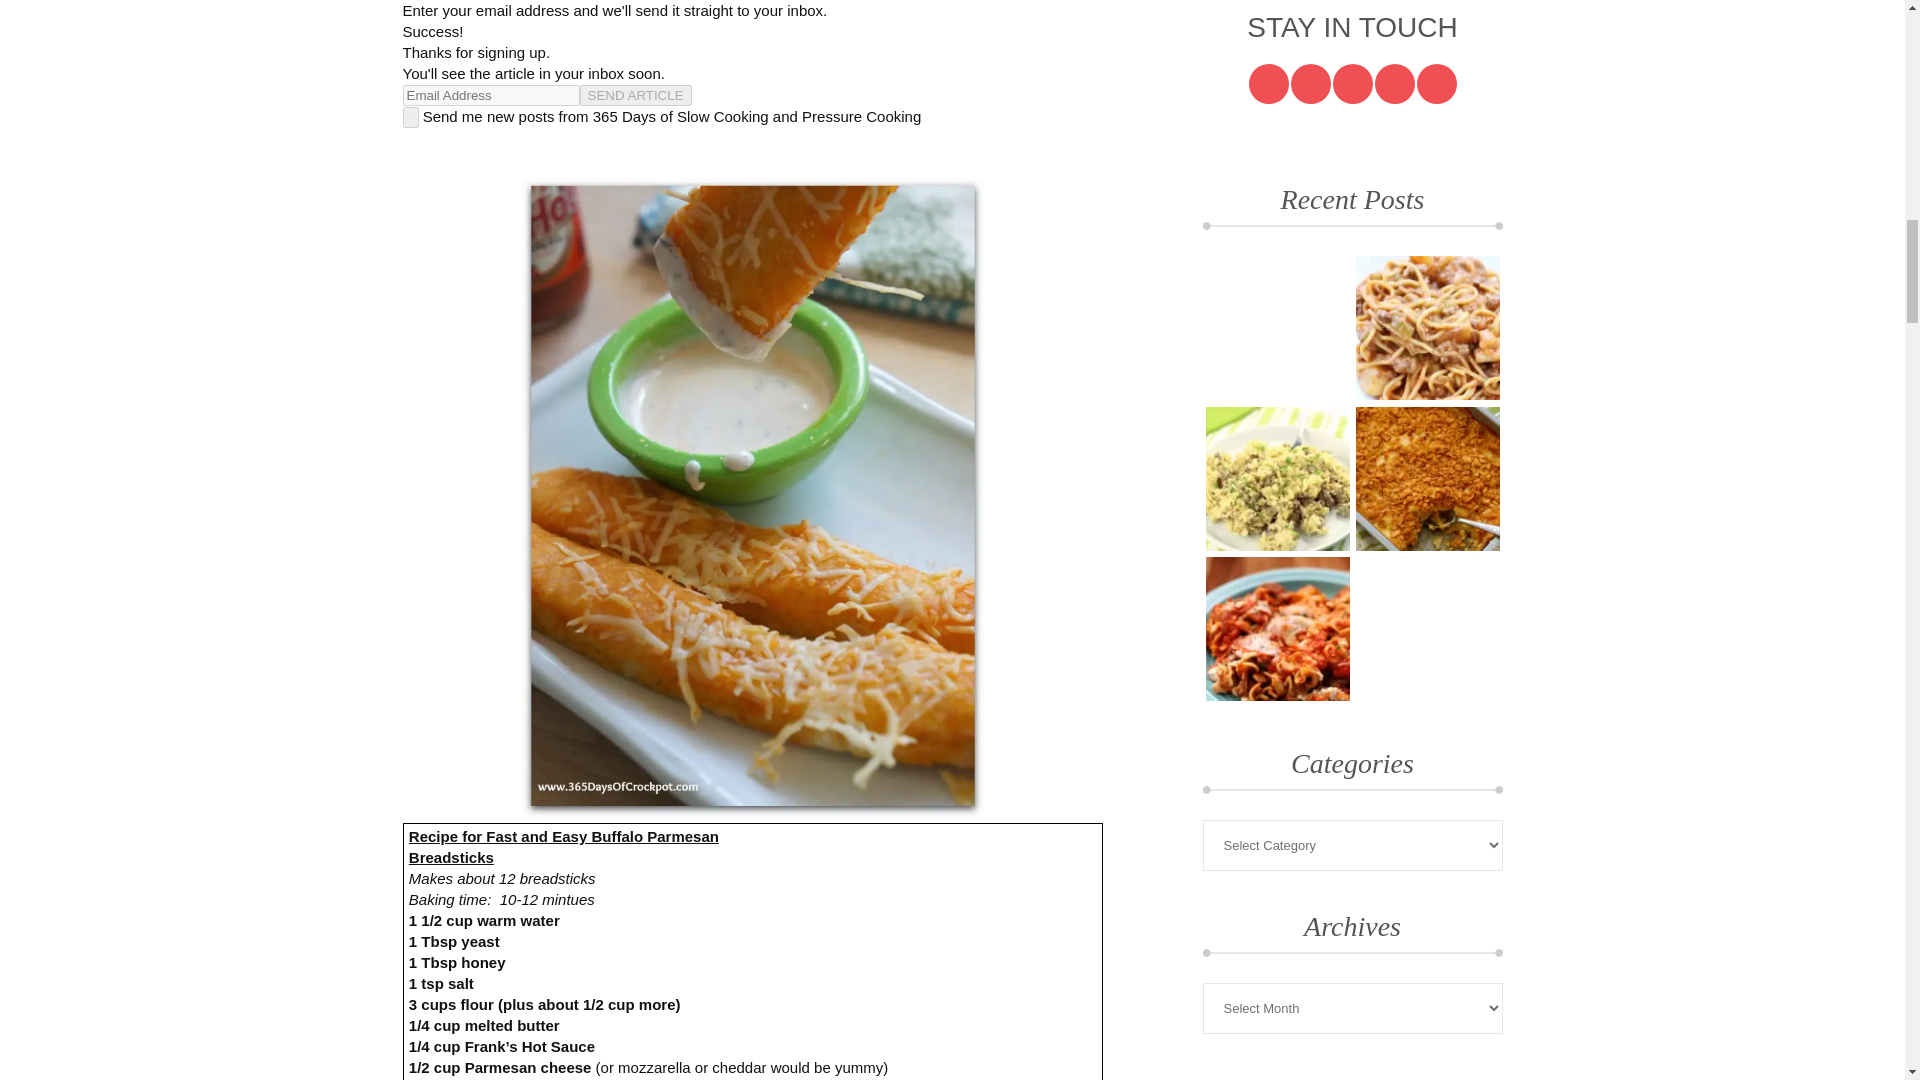 Image resolution: width=1920 pixels, height=1080 pixels. What do you see at coordinates (1277, 628) in the screenshot?
I see `Old Fashioned Company Casserole` at bounding box center [1277, 628].